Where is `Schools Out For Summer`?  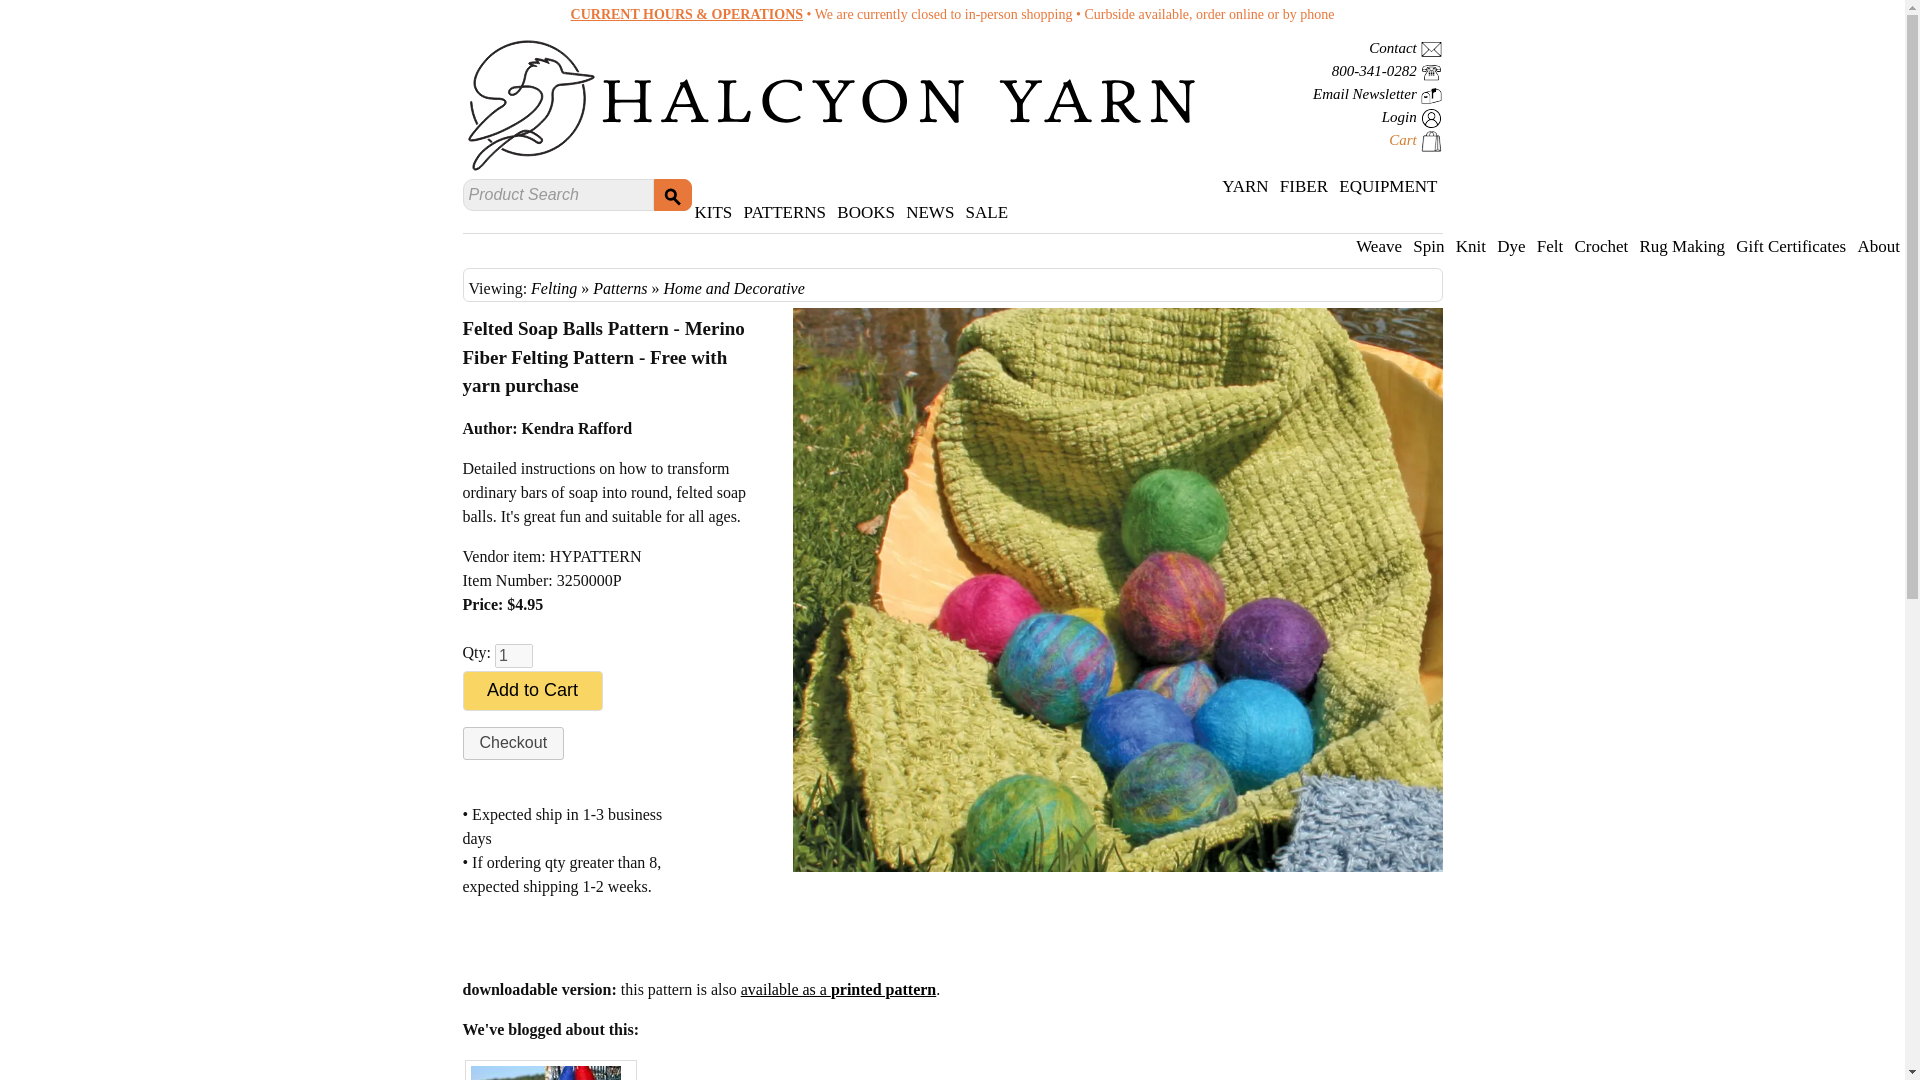 Schools Out For Summer is located at coordinates (545, 1074).